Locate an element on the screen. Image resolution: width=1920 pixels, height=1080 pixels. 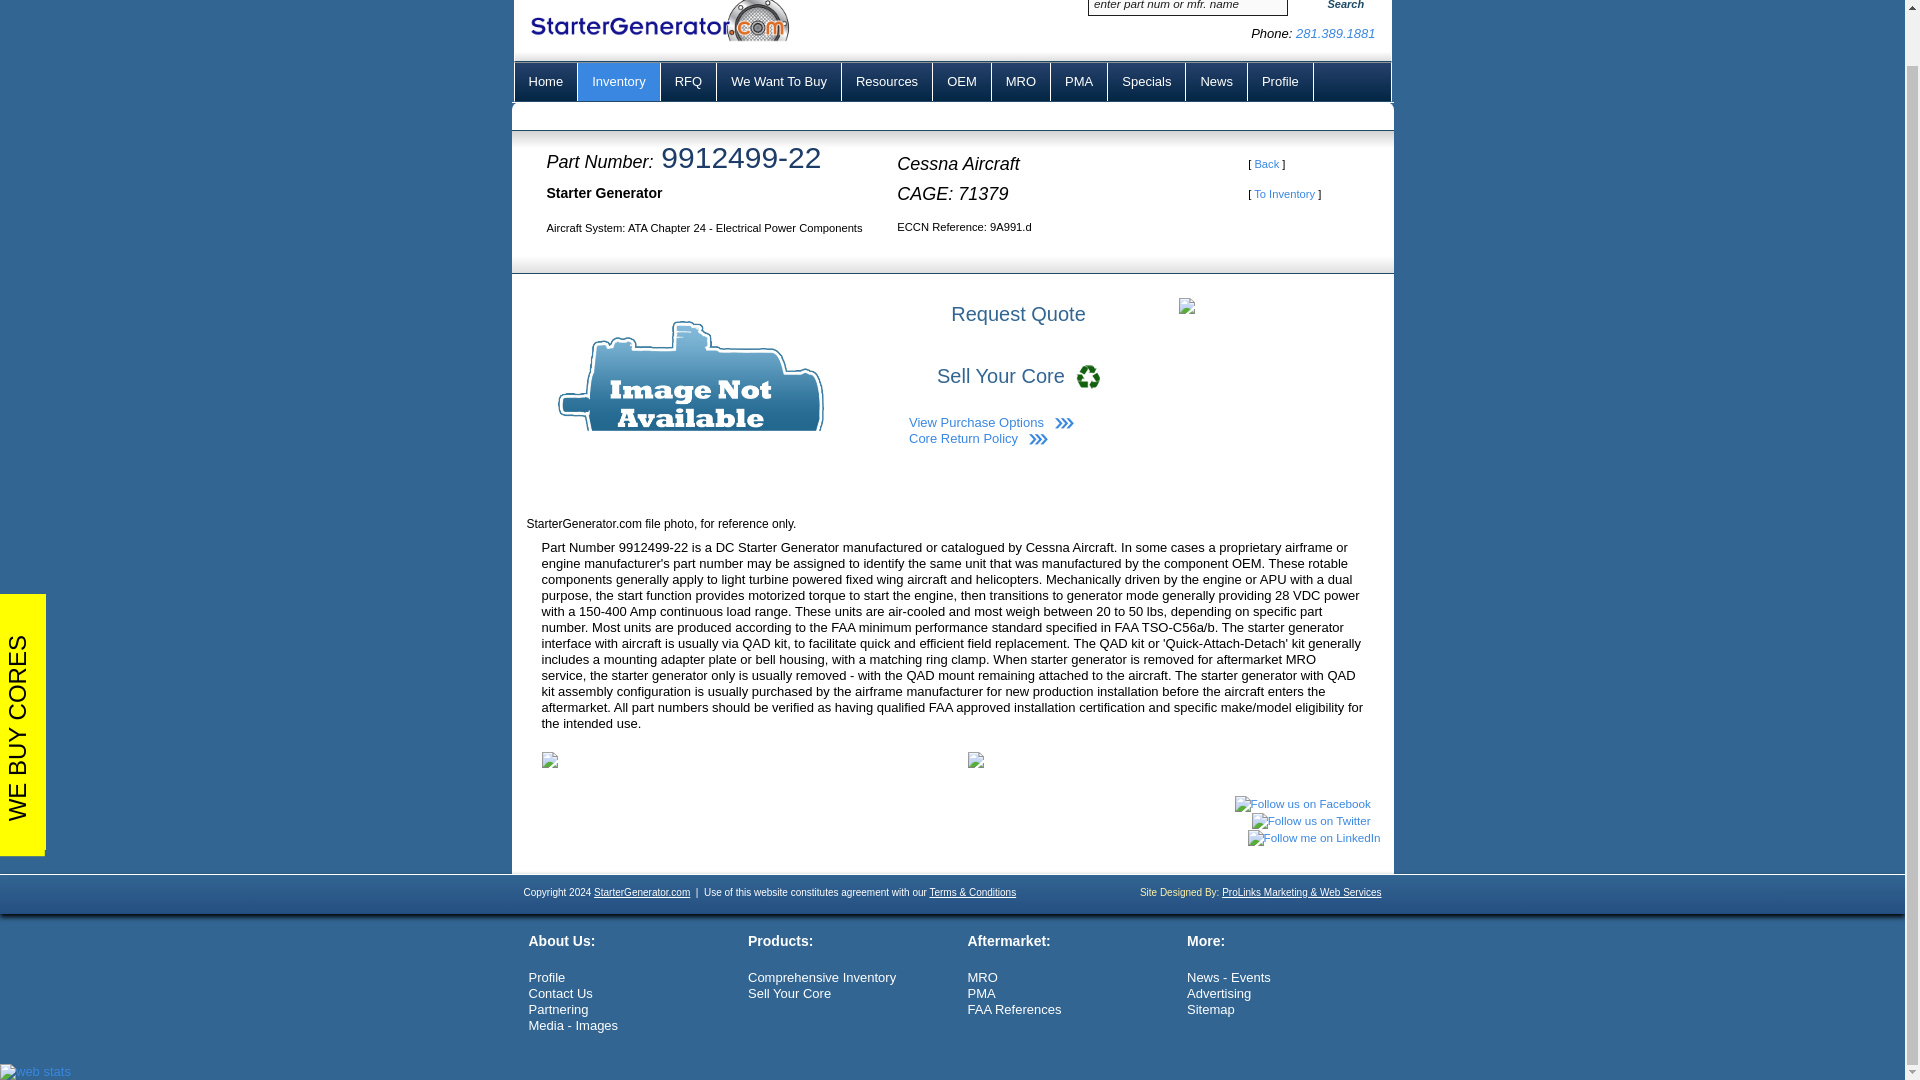
Search is located at coordinates (1338, 9).